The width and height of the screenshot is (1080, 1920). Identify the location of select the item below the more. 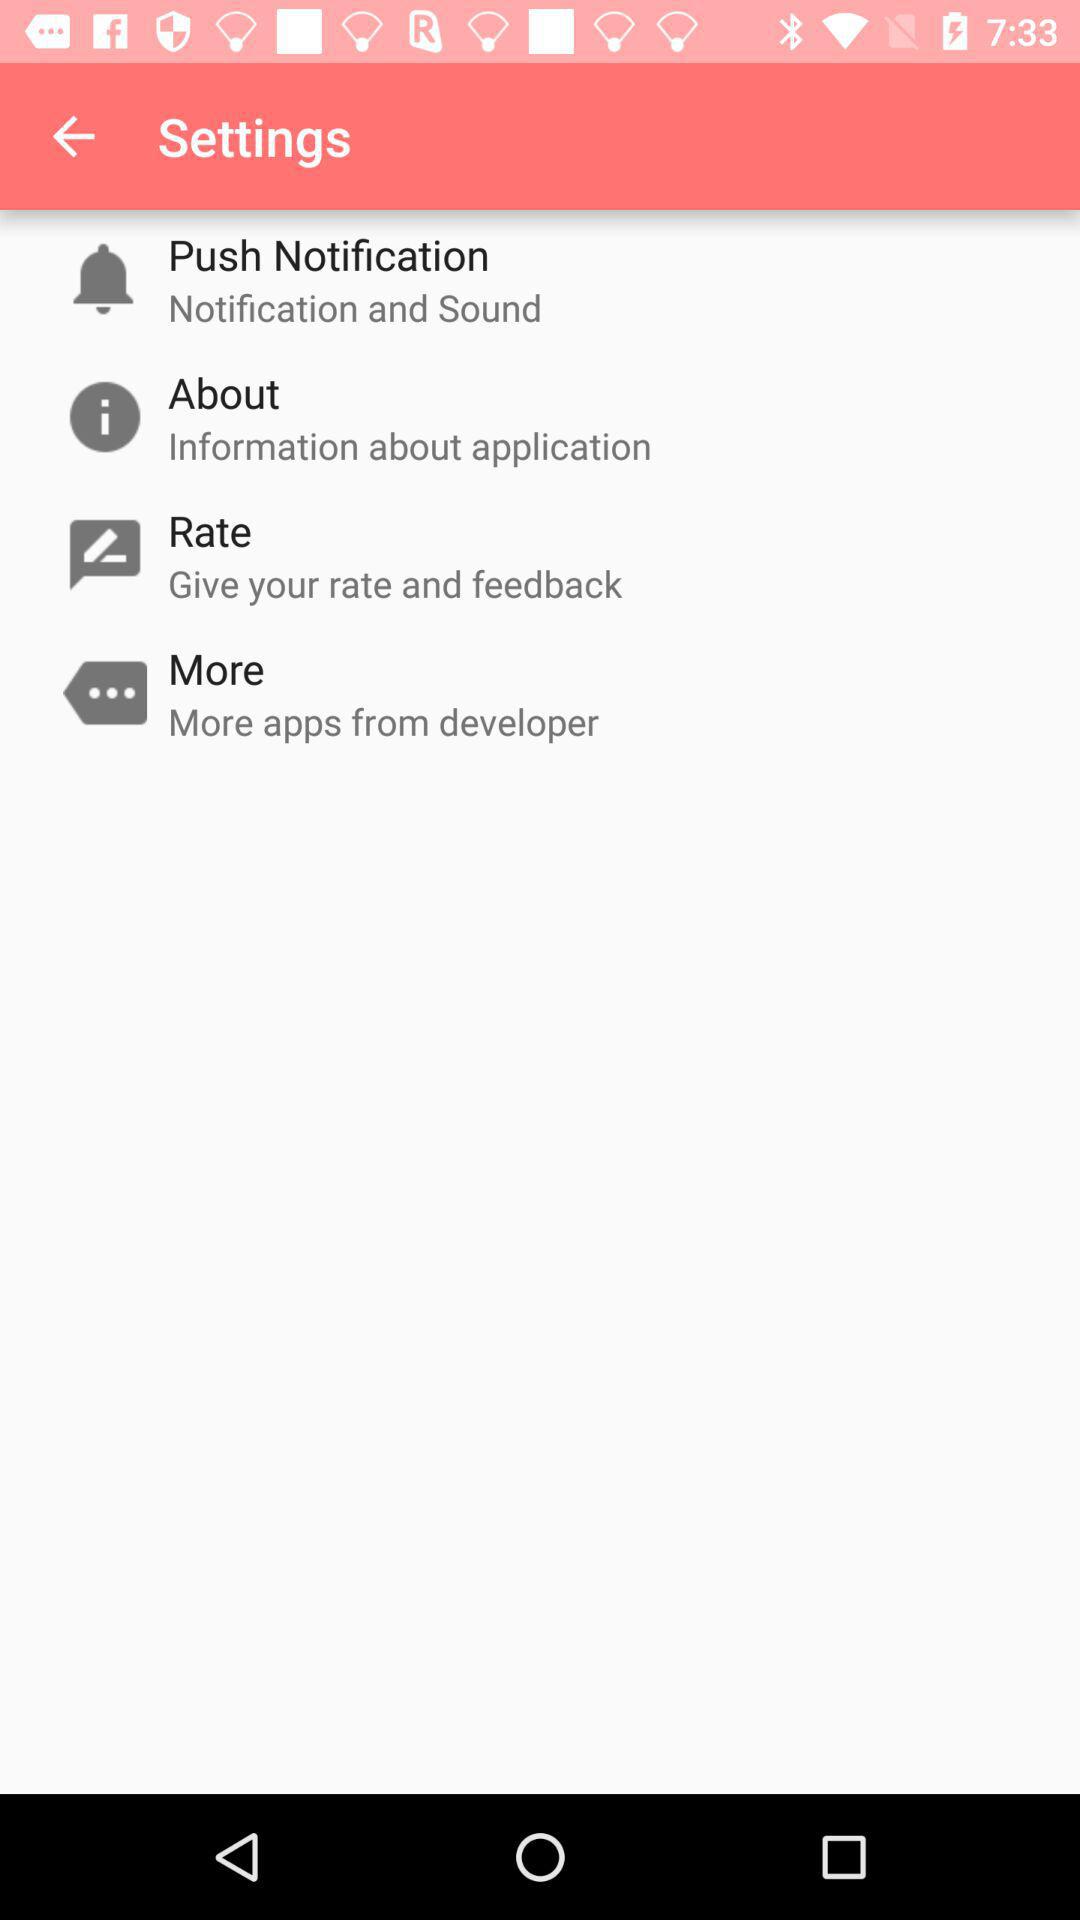
(384, 721).